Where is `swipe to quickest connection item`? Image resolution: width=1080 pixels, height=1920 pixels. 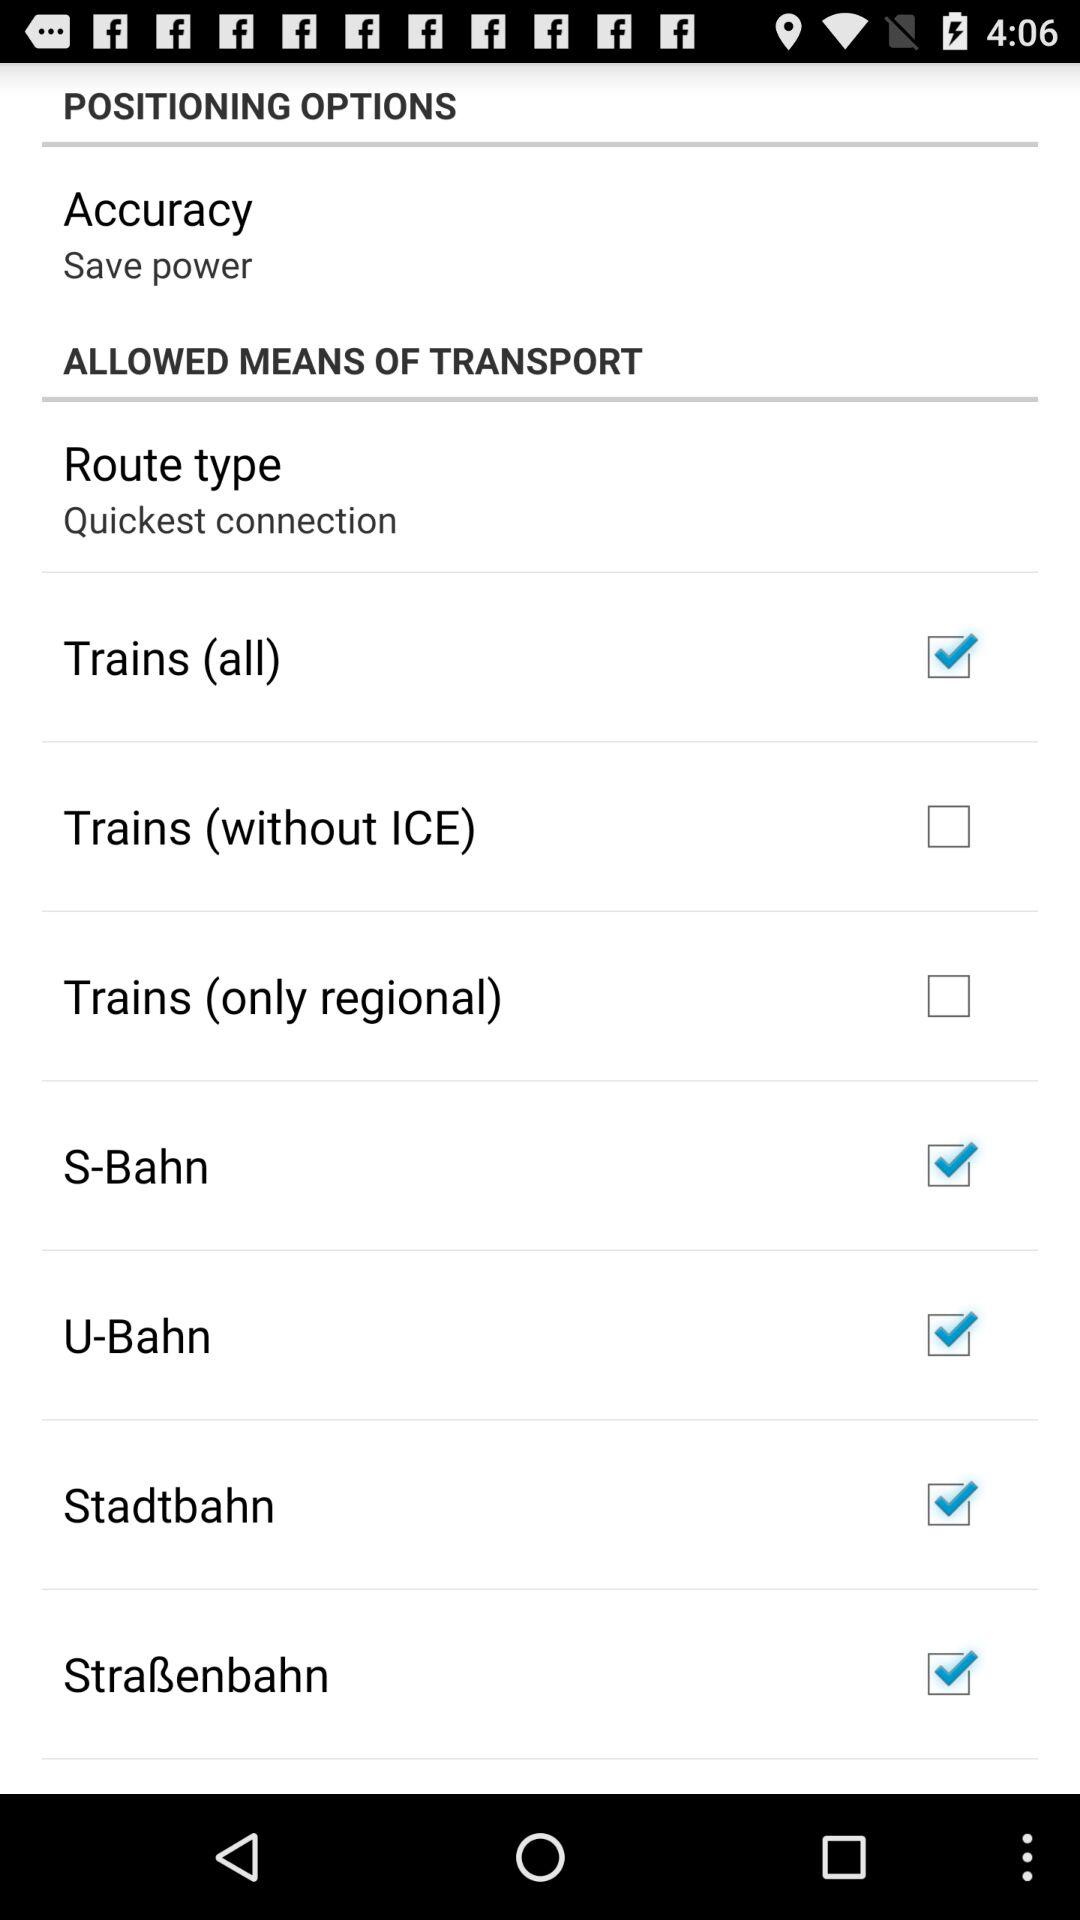 swipe to quickest connection item is located at coordinates (230, 518).